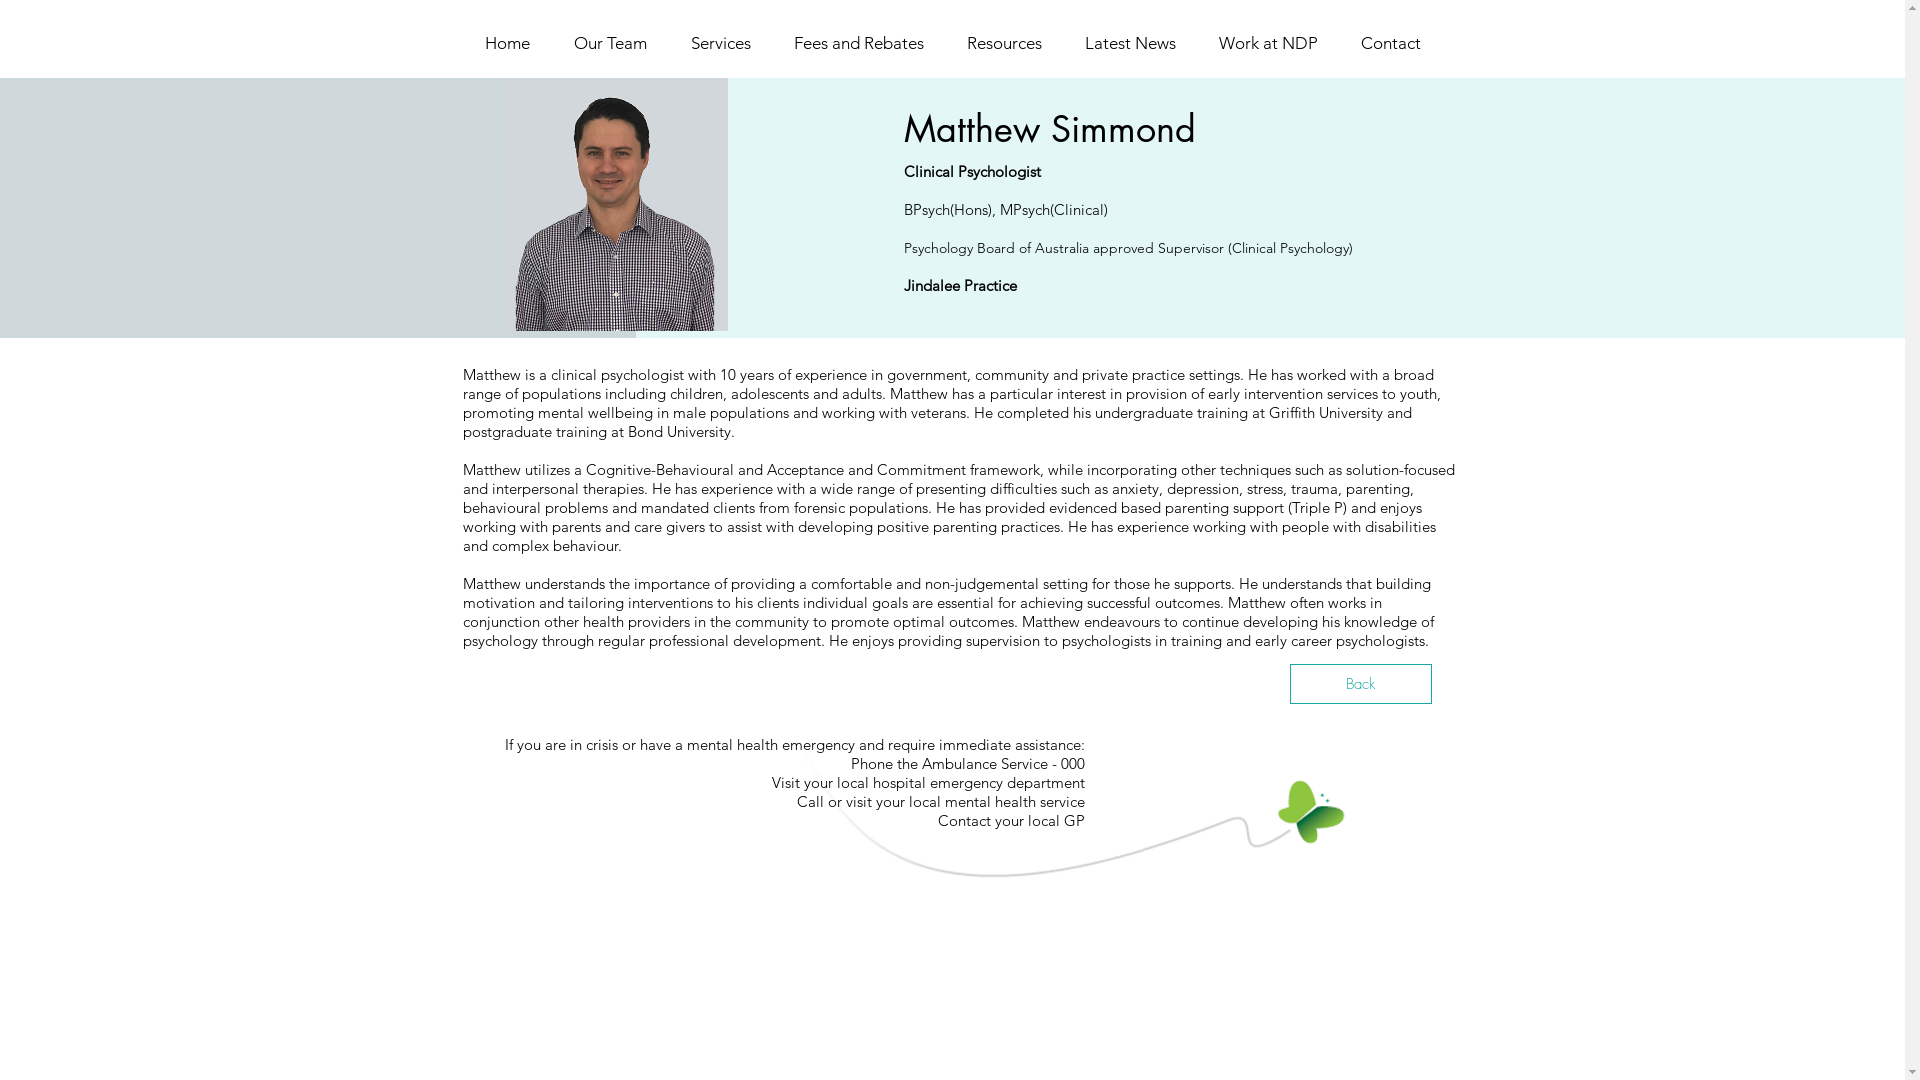  What do you see at coordinates (1005, 42) in the screenshot?
I see `Resources` at bounding box center [1005, 42].